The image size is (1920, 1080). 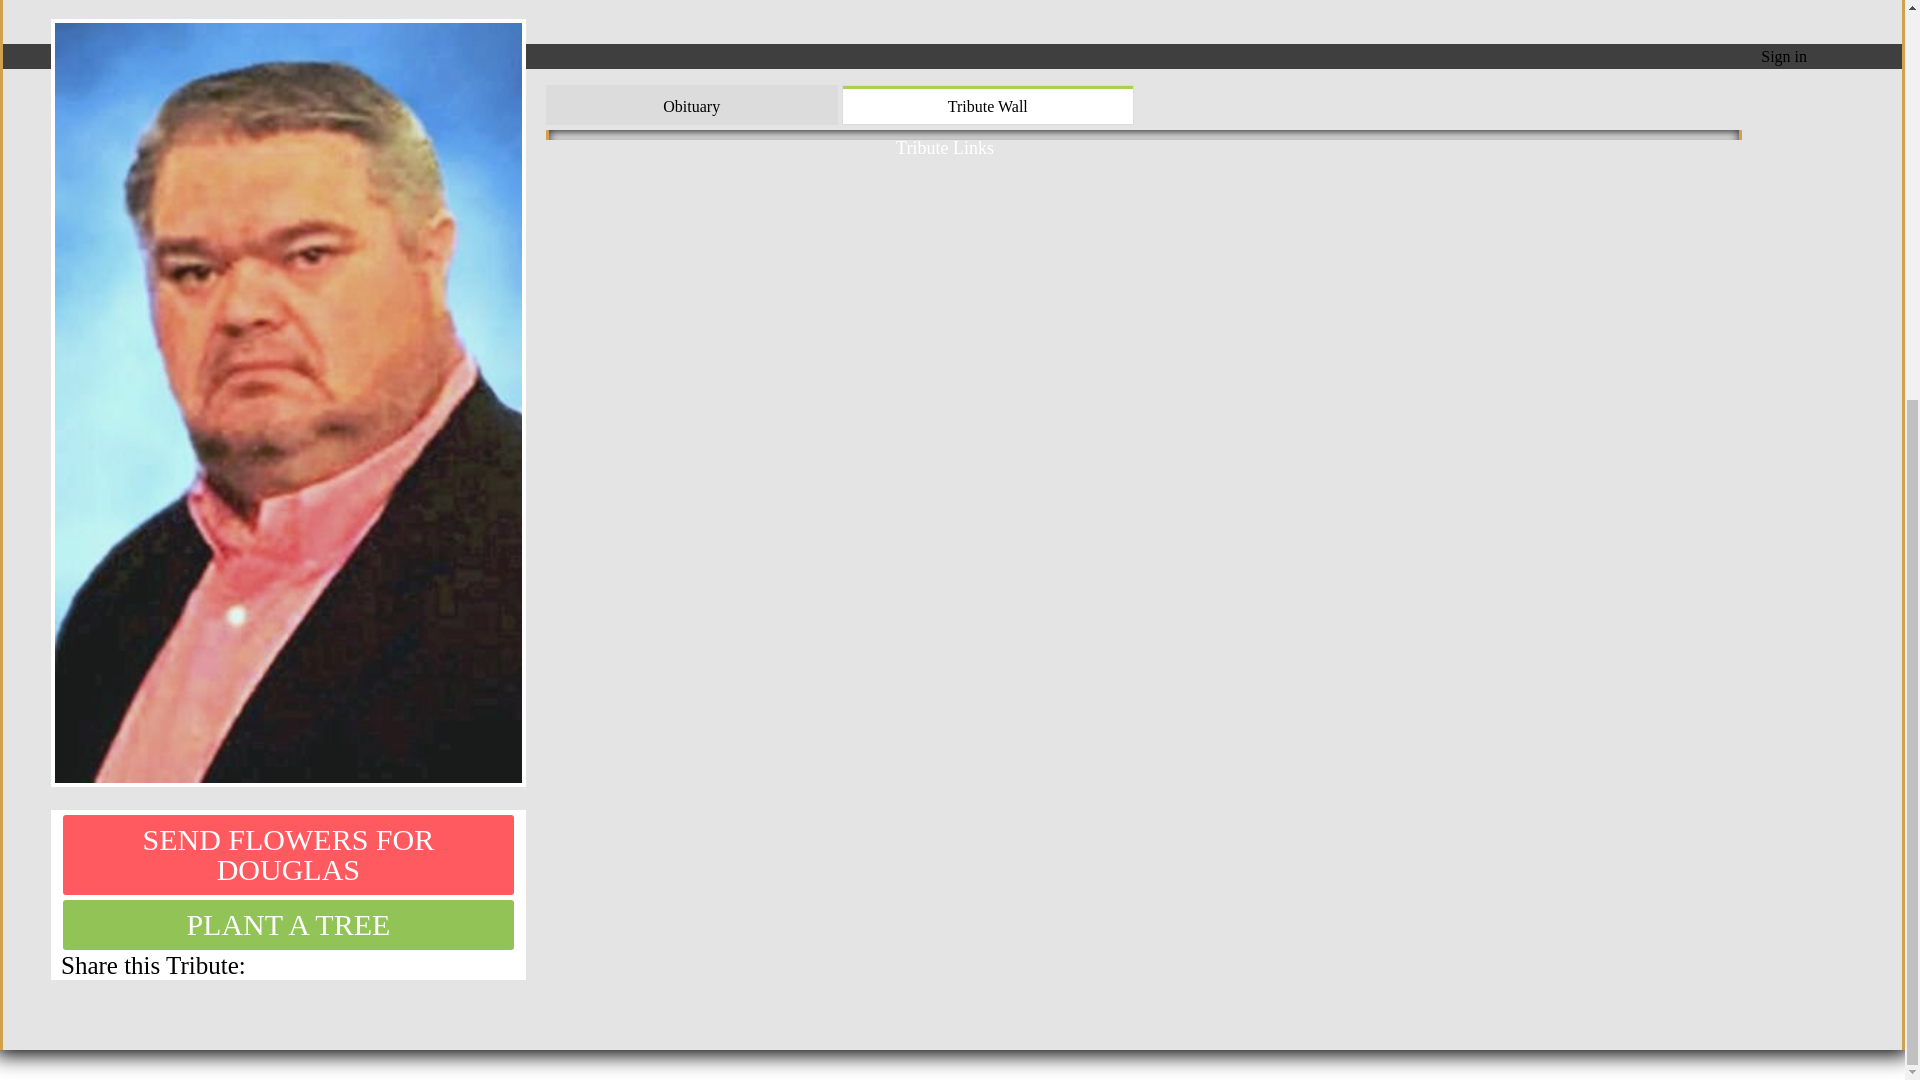 What do you see at coordinates (1783, 56) in the screenshot?
I see `Sign in` at bounding box center [1783, 56].